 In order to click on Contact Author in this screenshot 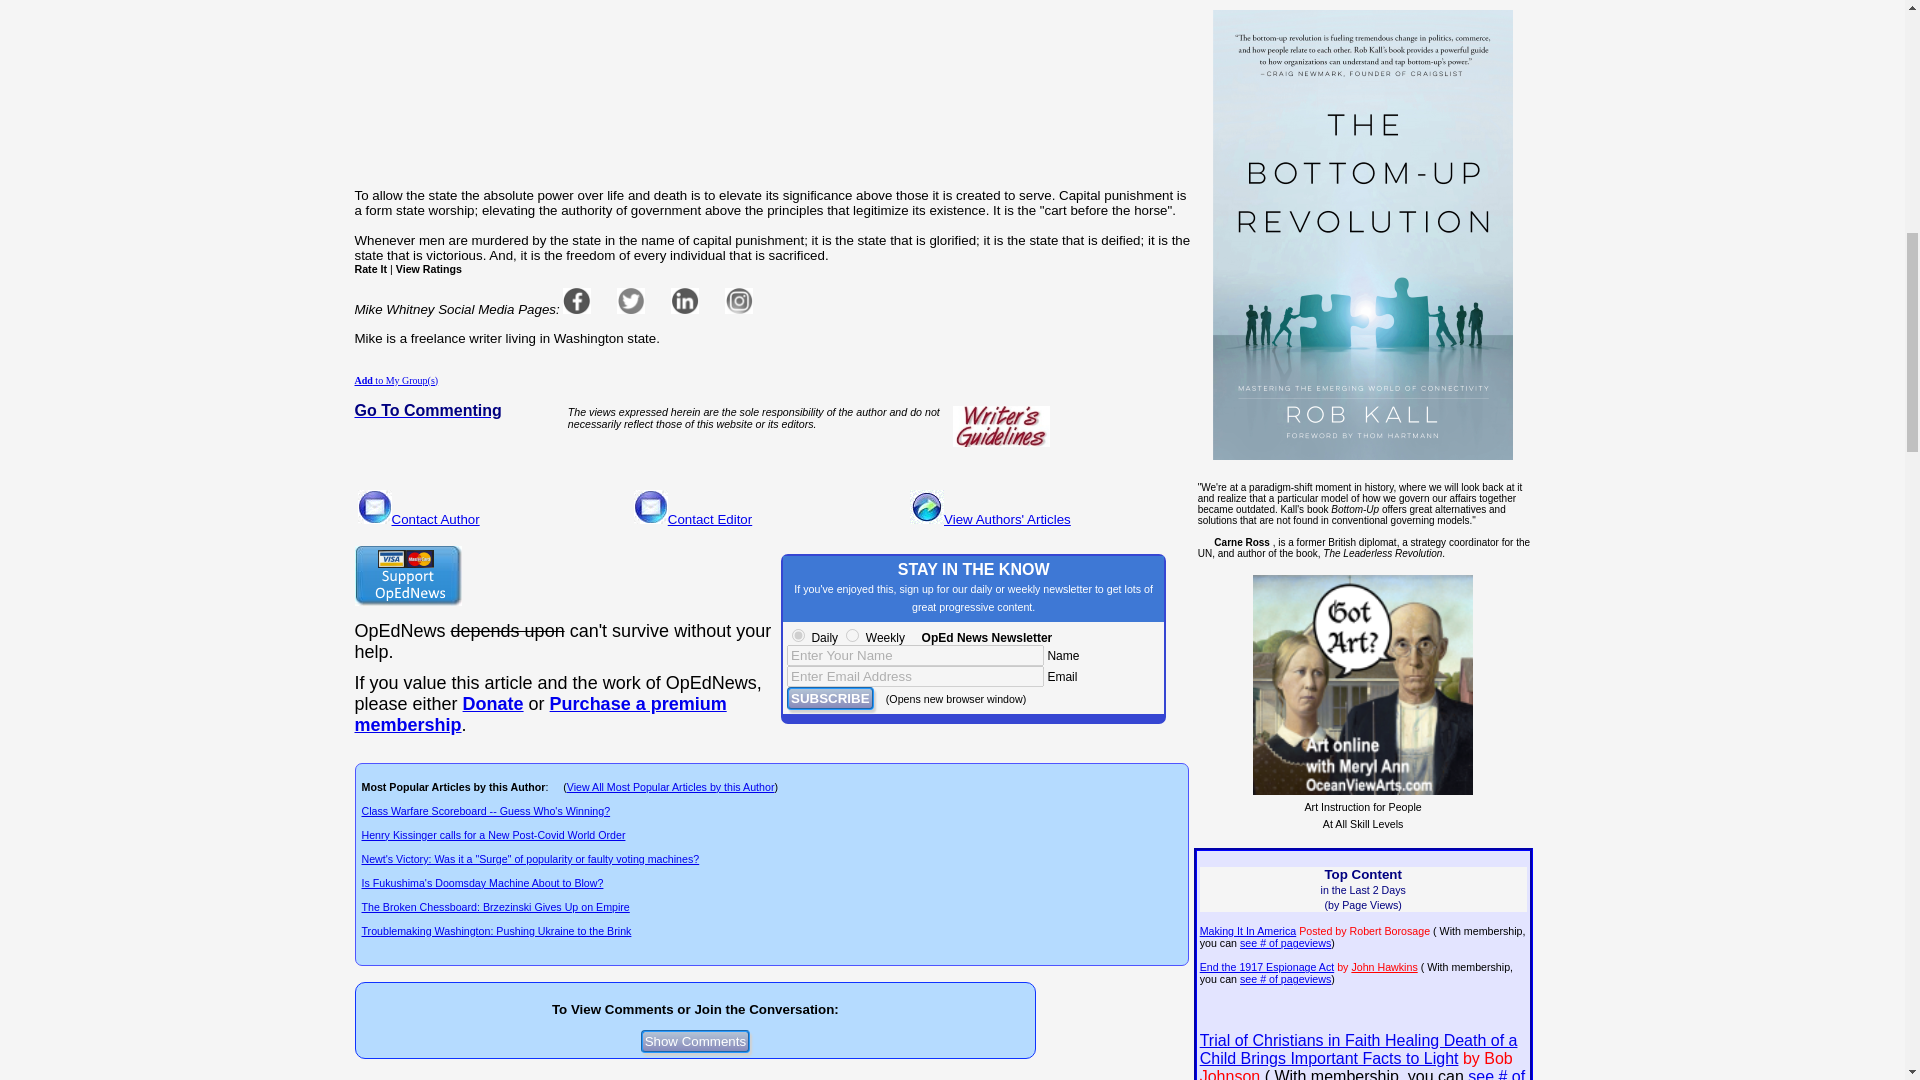, I will do `click(436, 519)`.